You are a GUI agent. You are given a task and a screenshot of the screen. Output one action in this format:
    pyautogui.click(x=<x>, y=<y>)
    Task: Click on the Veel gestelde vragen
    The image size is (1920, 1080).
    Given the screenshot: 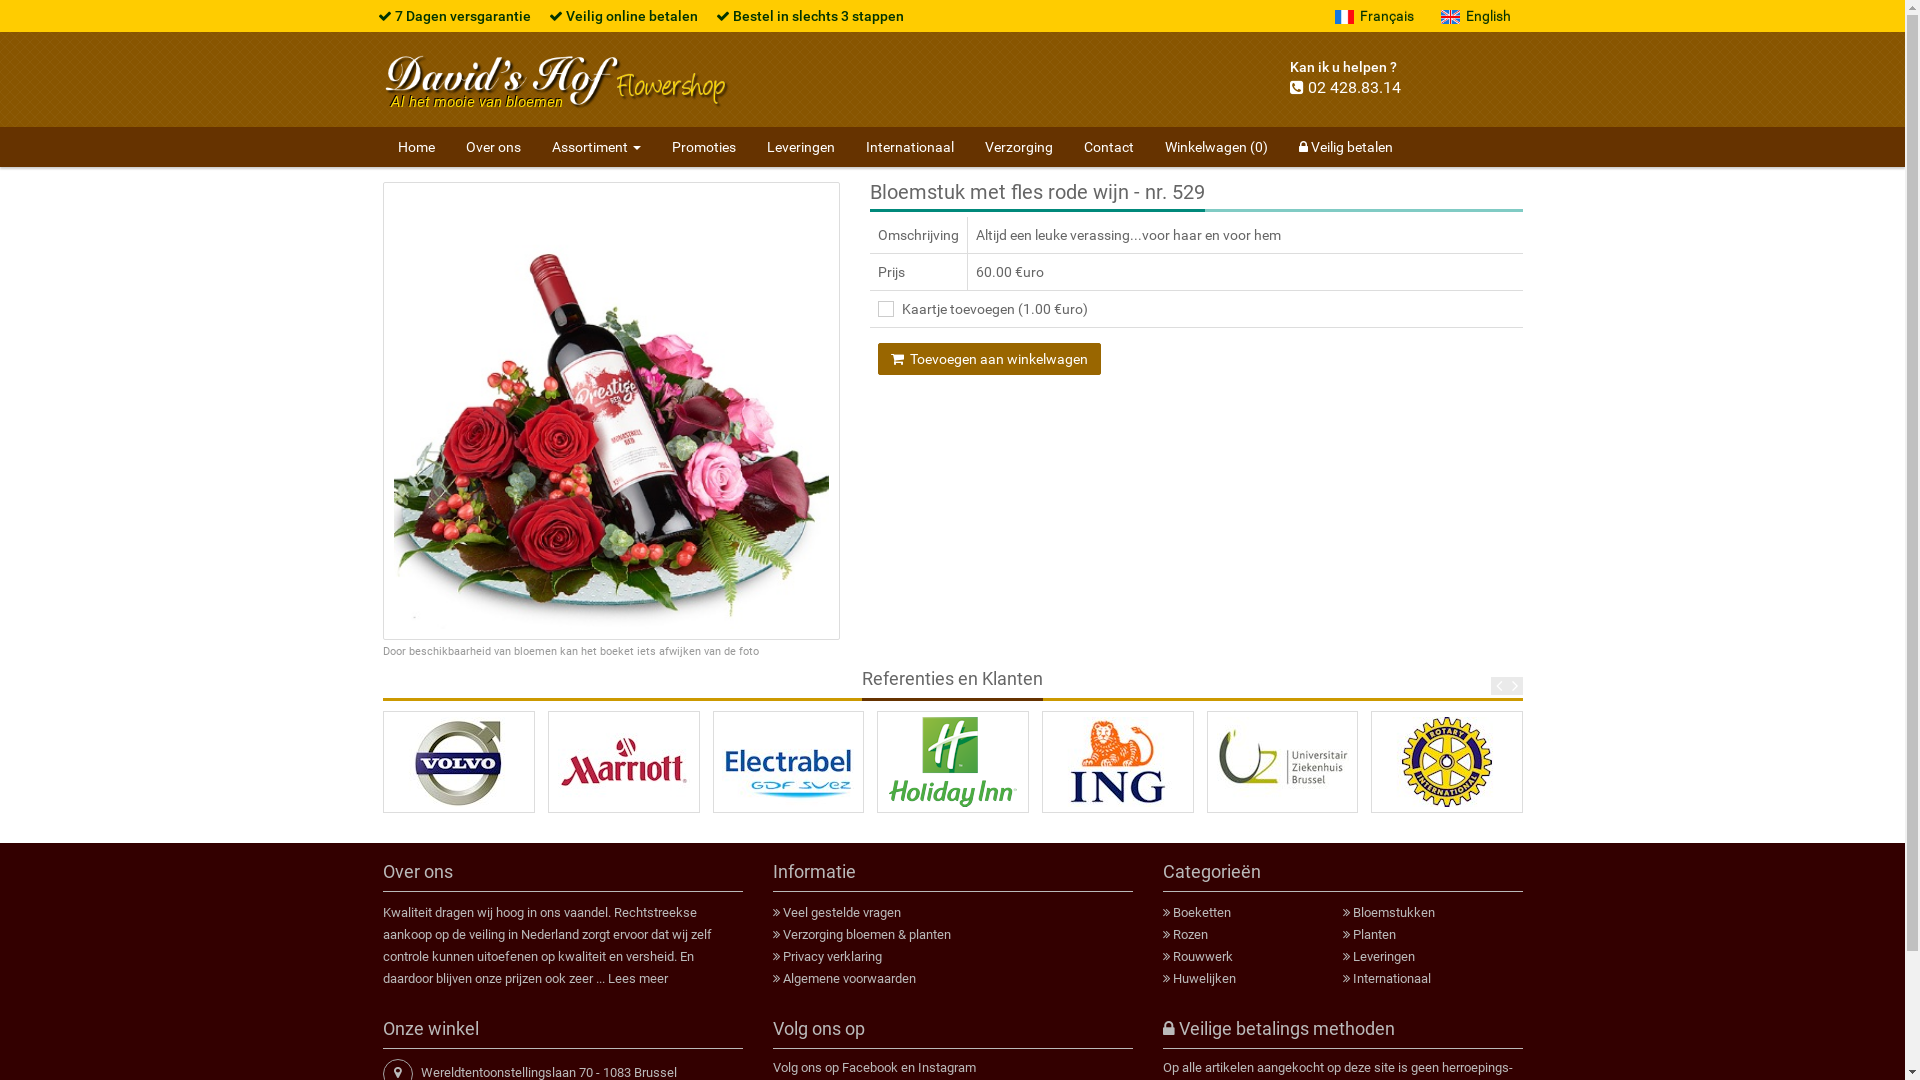 What is the action you would take?
    pyautogui.click(x=841, y=912)
    